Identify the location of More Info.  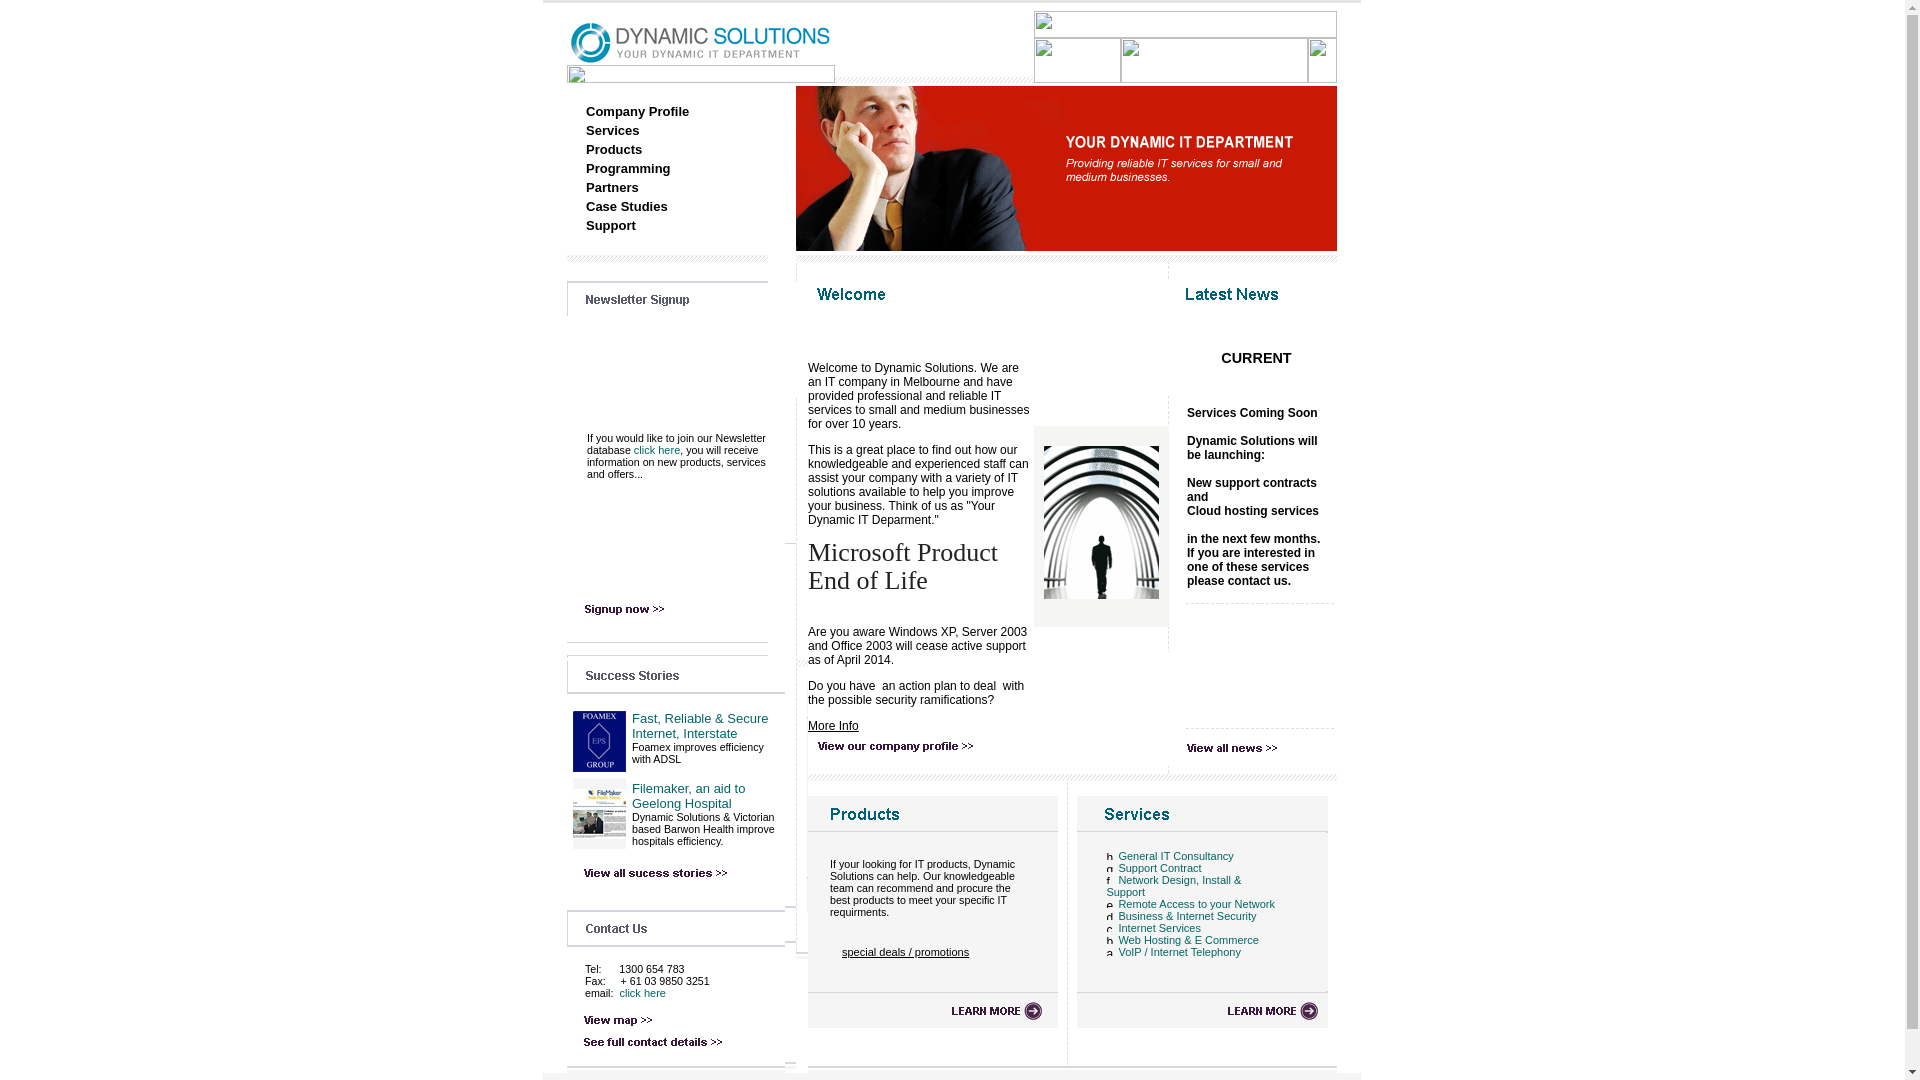
(834, 726).